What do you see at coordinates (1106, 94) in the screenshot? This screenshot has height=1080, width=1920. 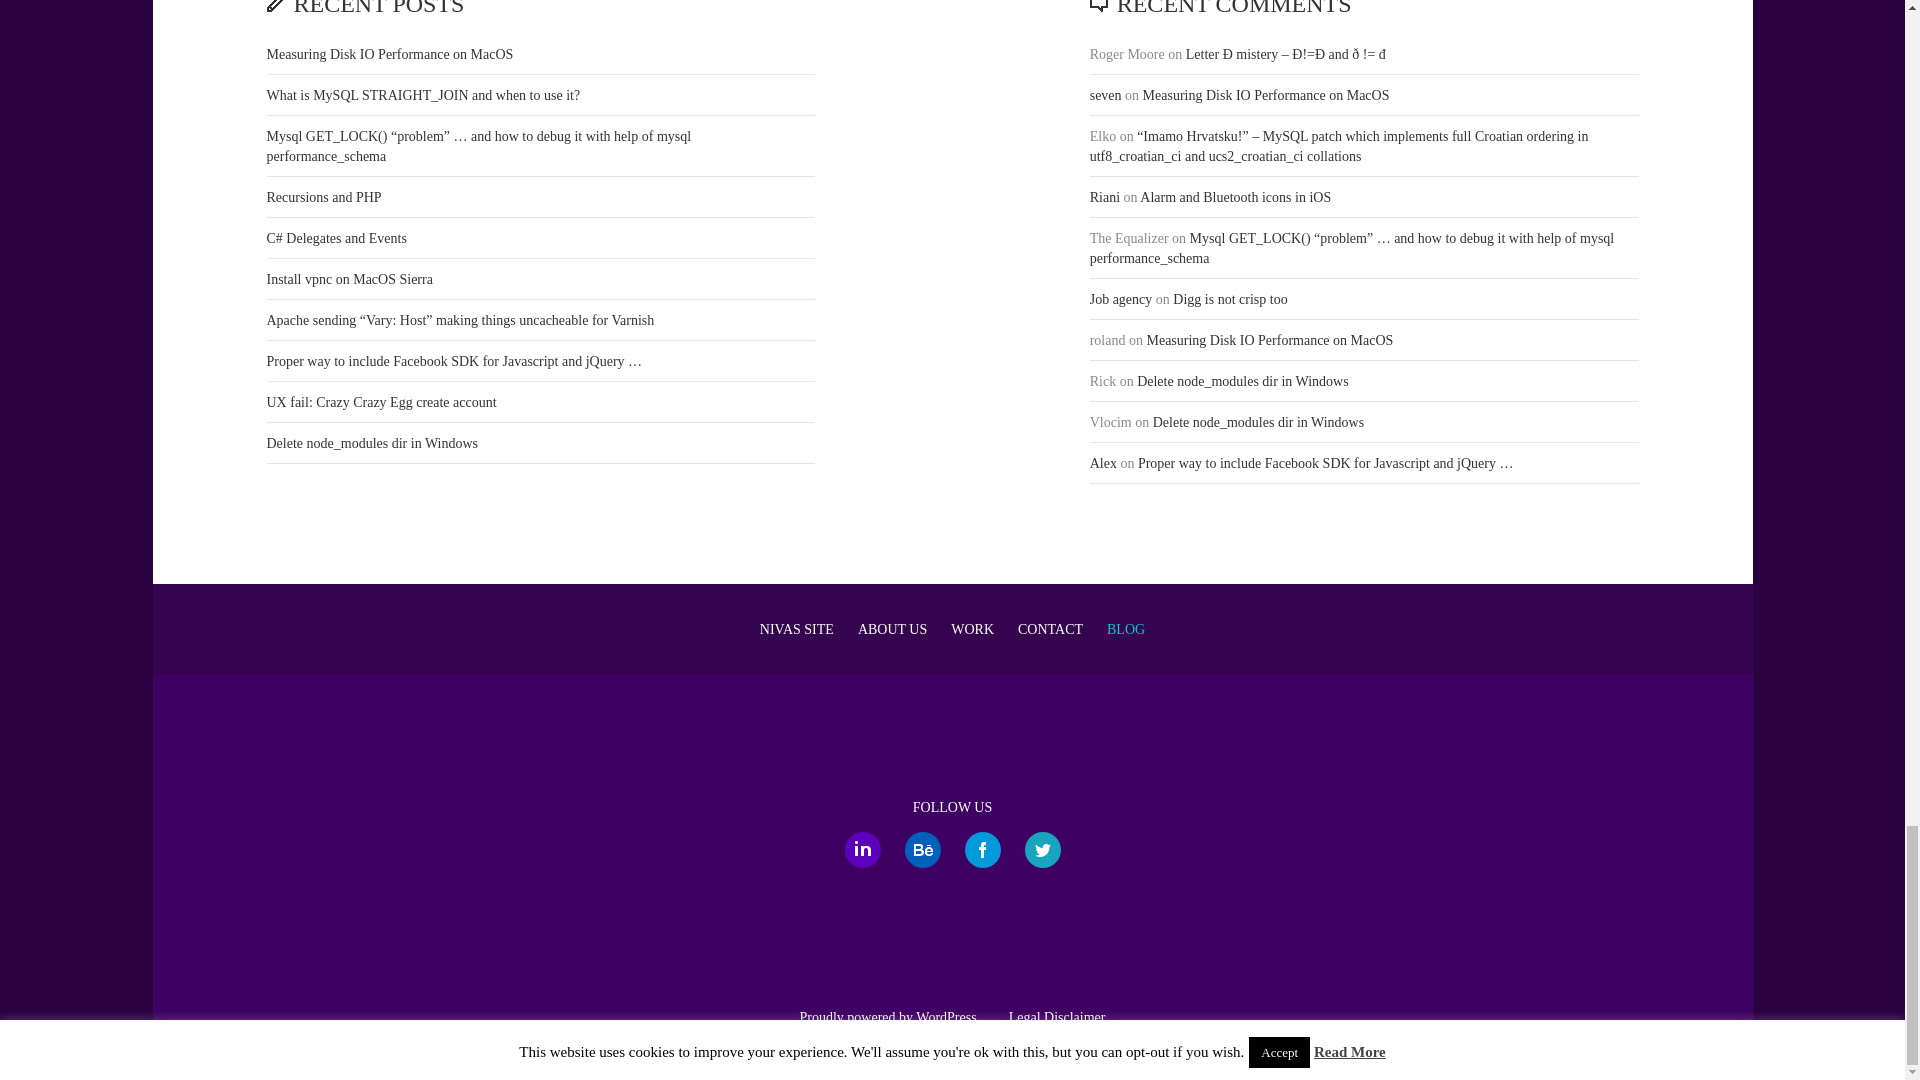 I see `seven` at bounding box center [1106, 94].